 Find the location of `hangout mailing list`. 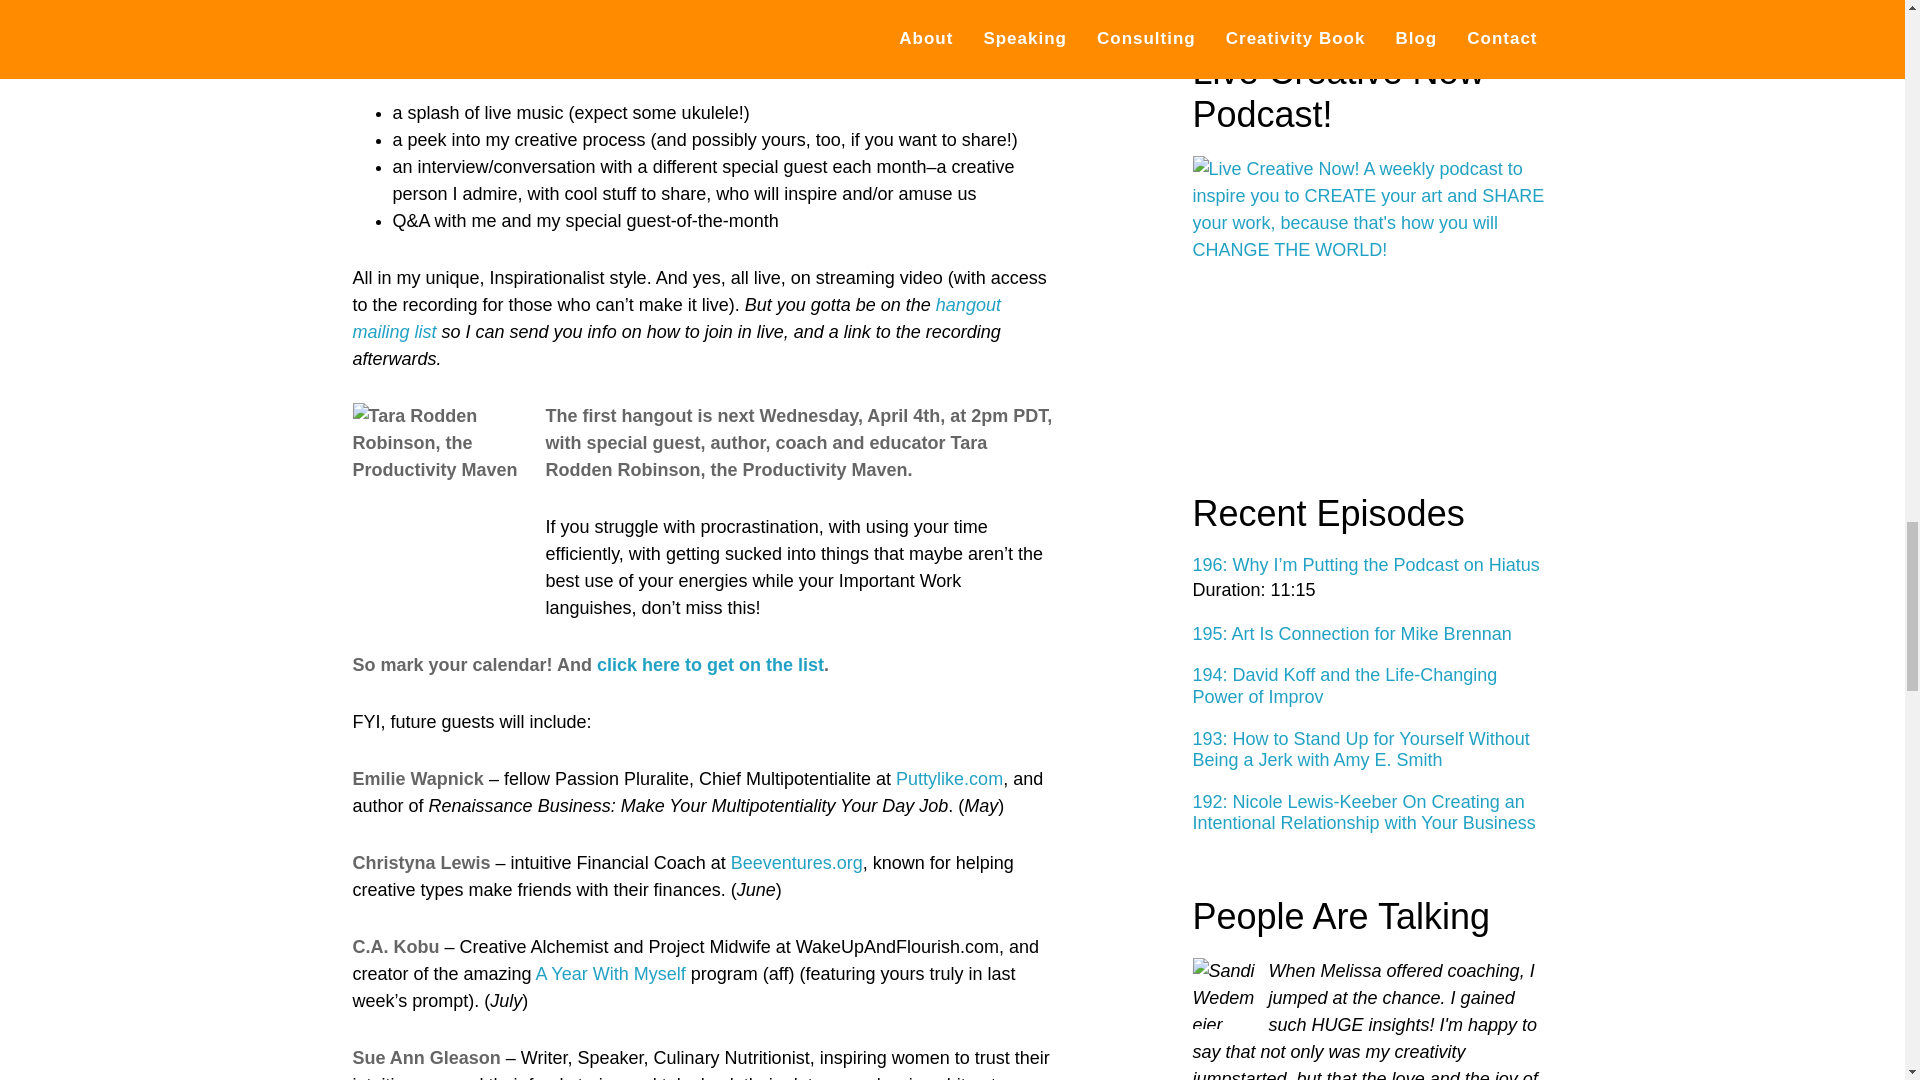

hangout mailing list is located at coordinates (676, 318).